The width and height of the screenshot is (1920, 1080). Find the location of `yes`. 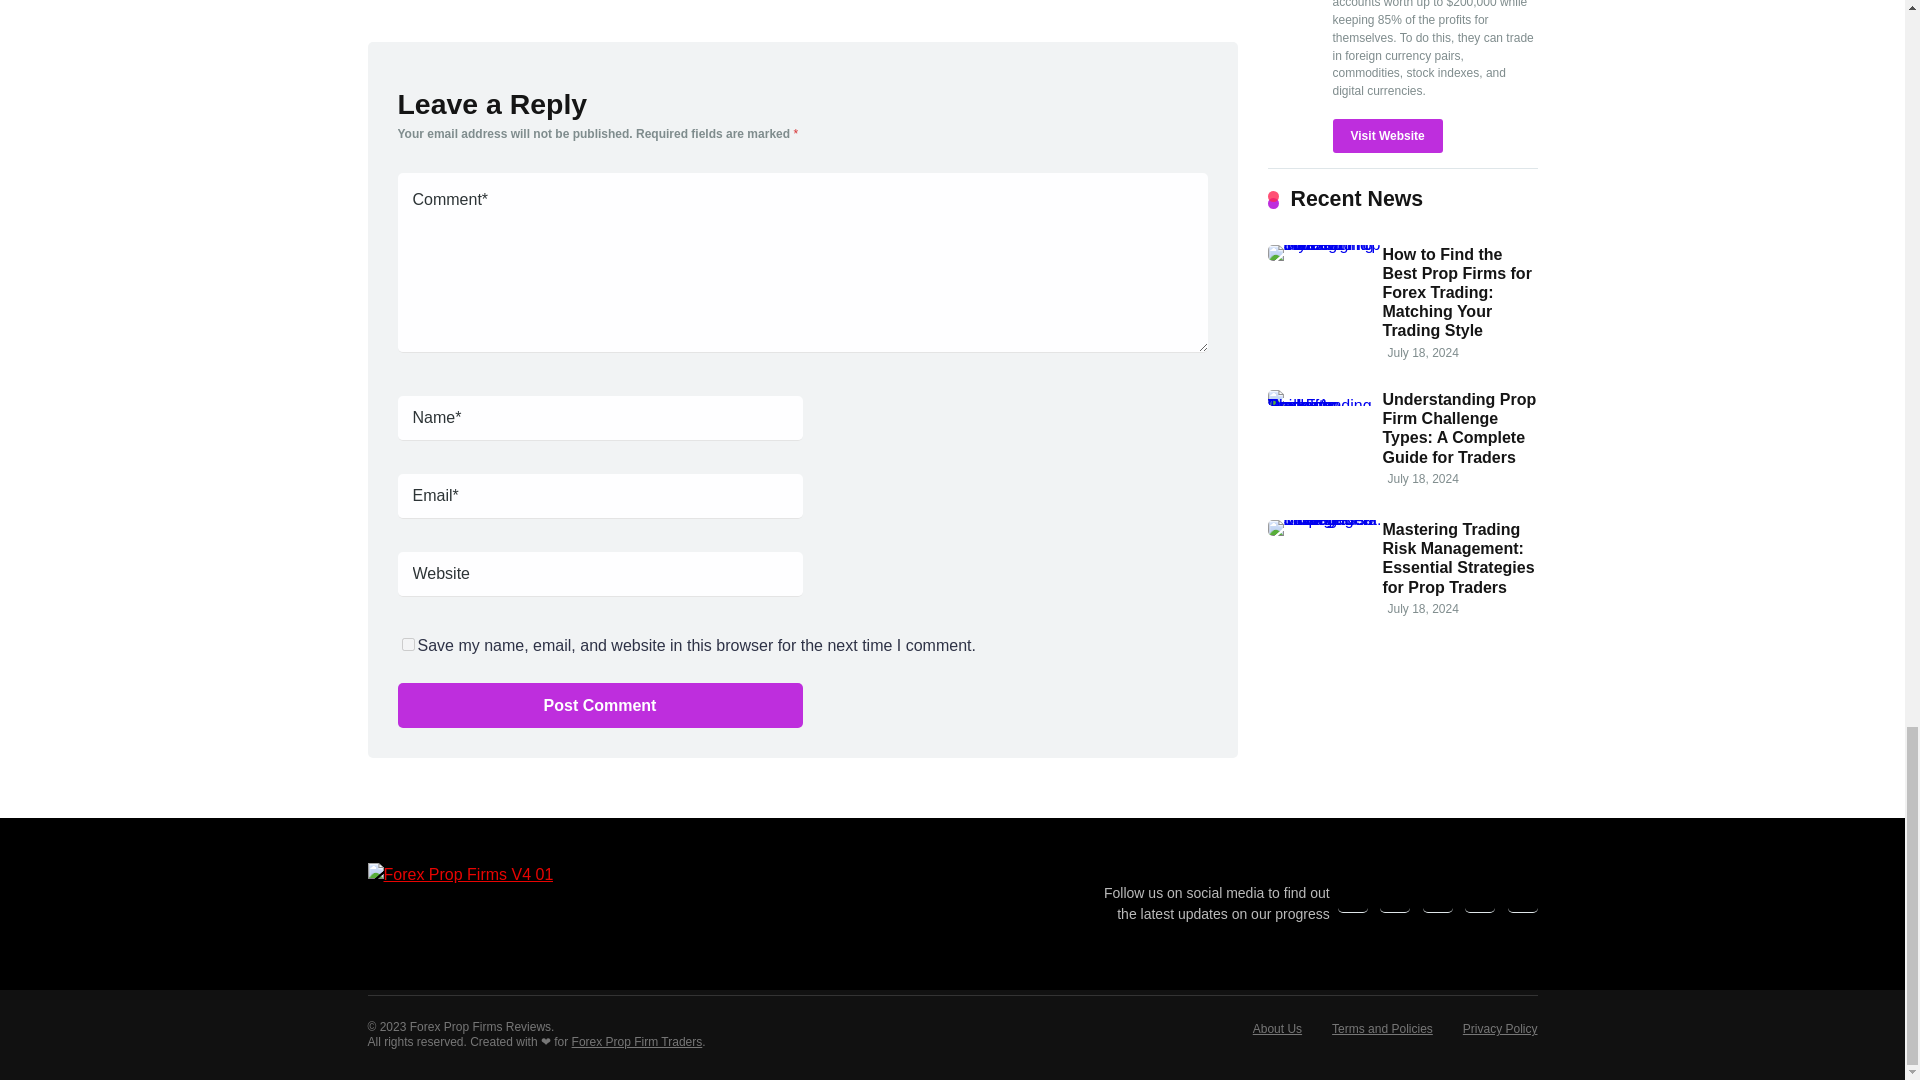

yes is located at coordinates (408, 644).